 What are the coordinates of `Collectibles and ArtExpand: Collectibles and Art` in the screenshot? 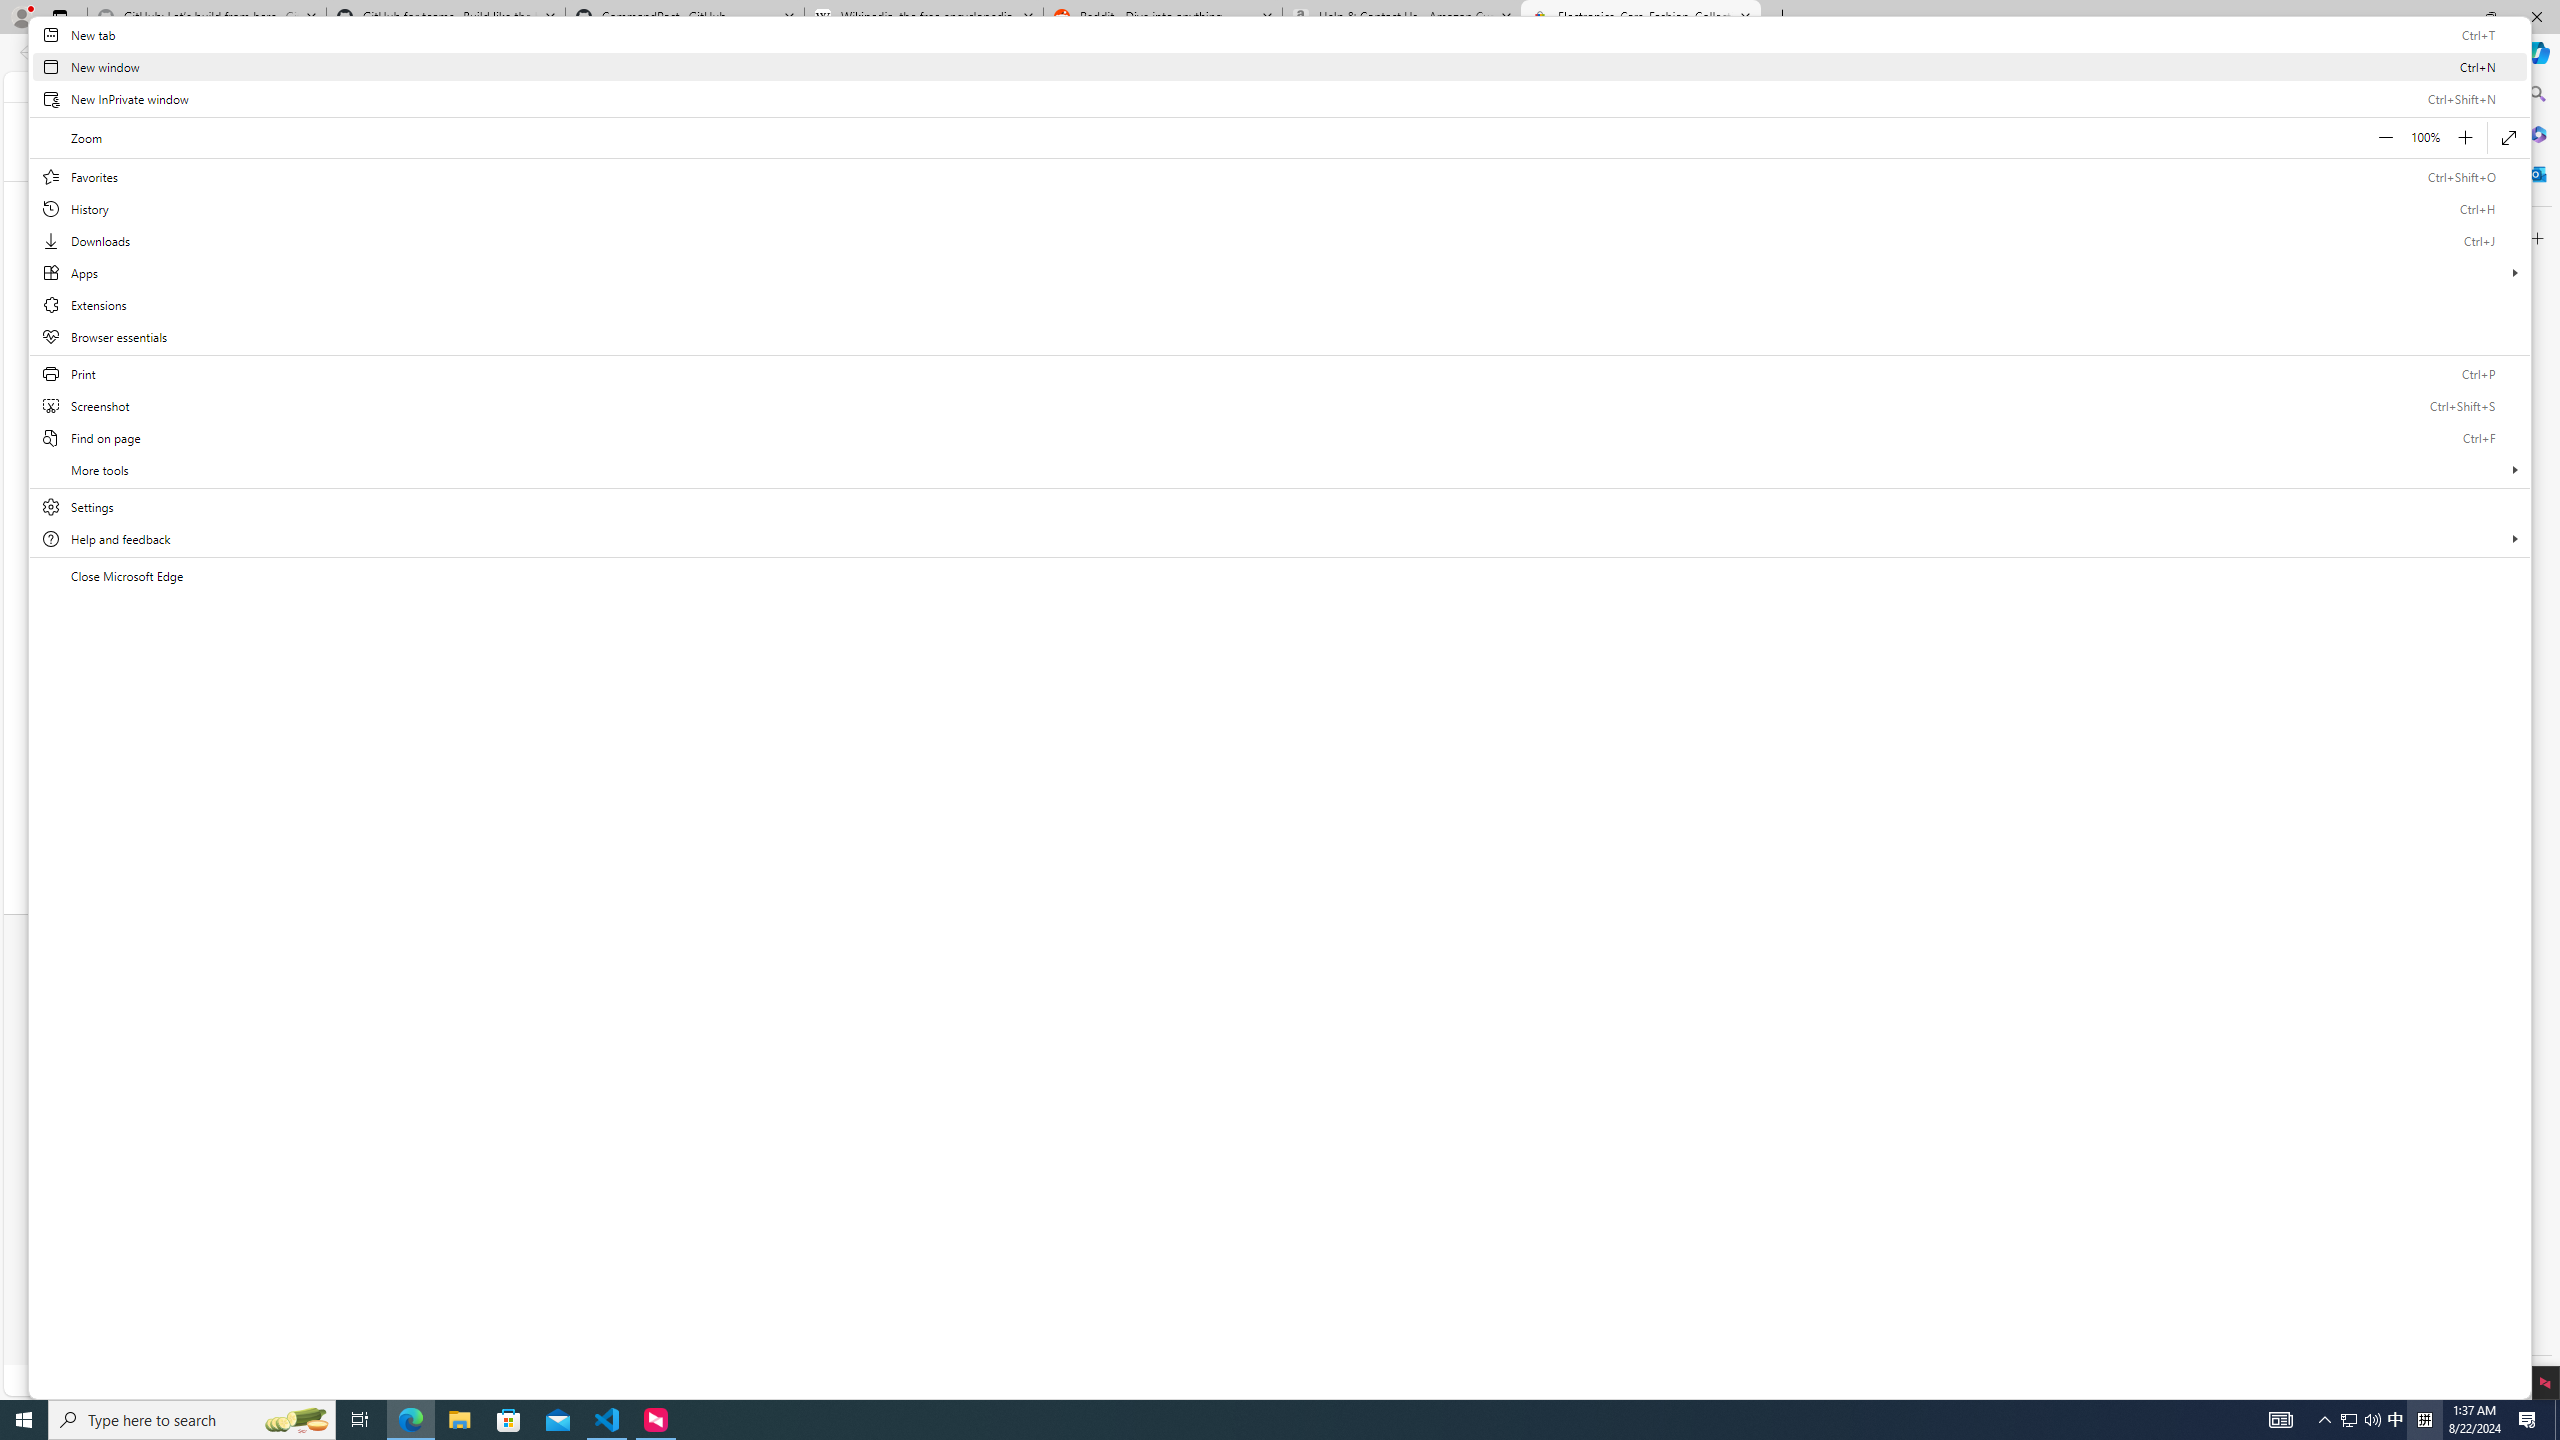 It's located at (1126, 198).